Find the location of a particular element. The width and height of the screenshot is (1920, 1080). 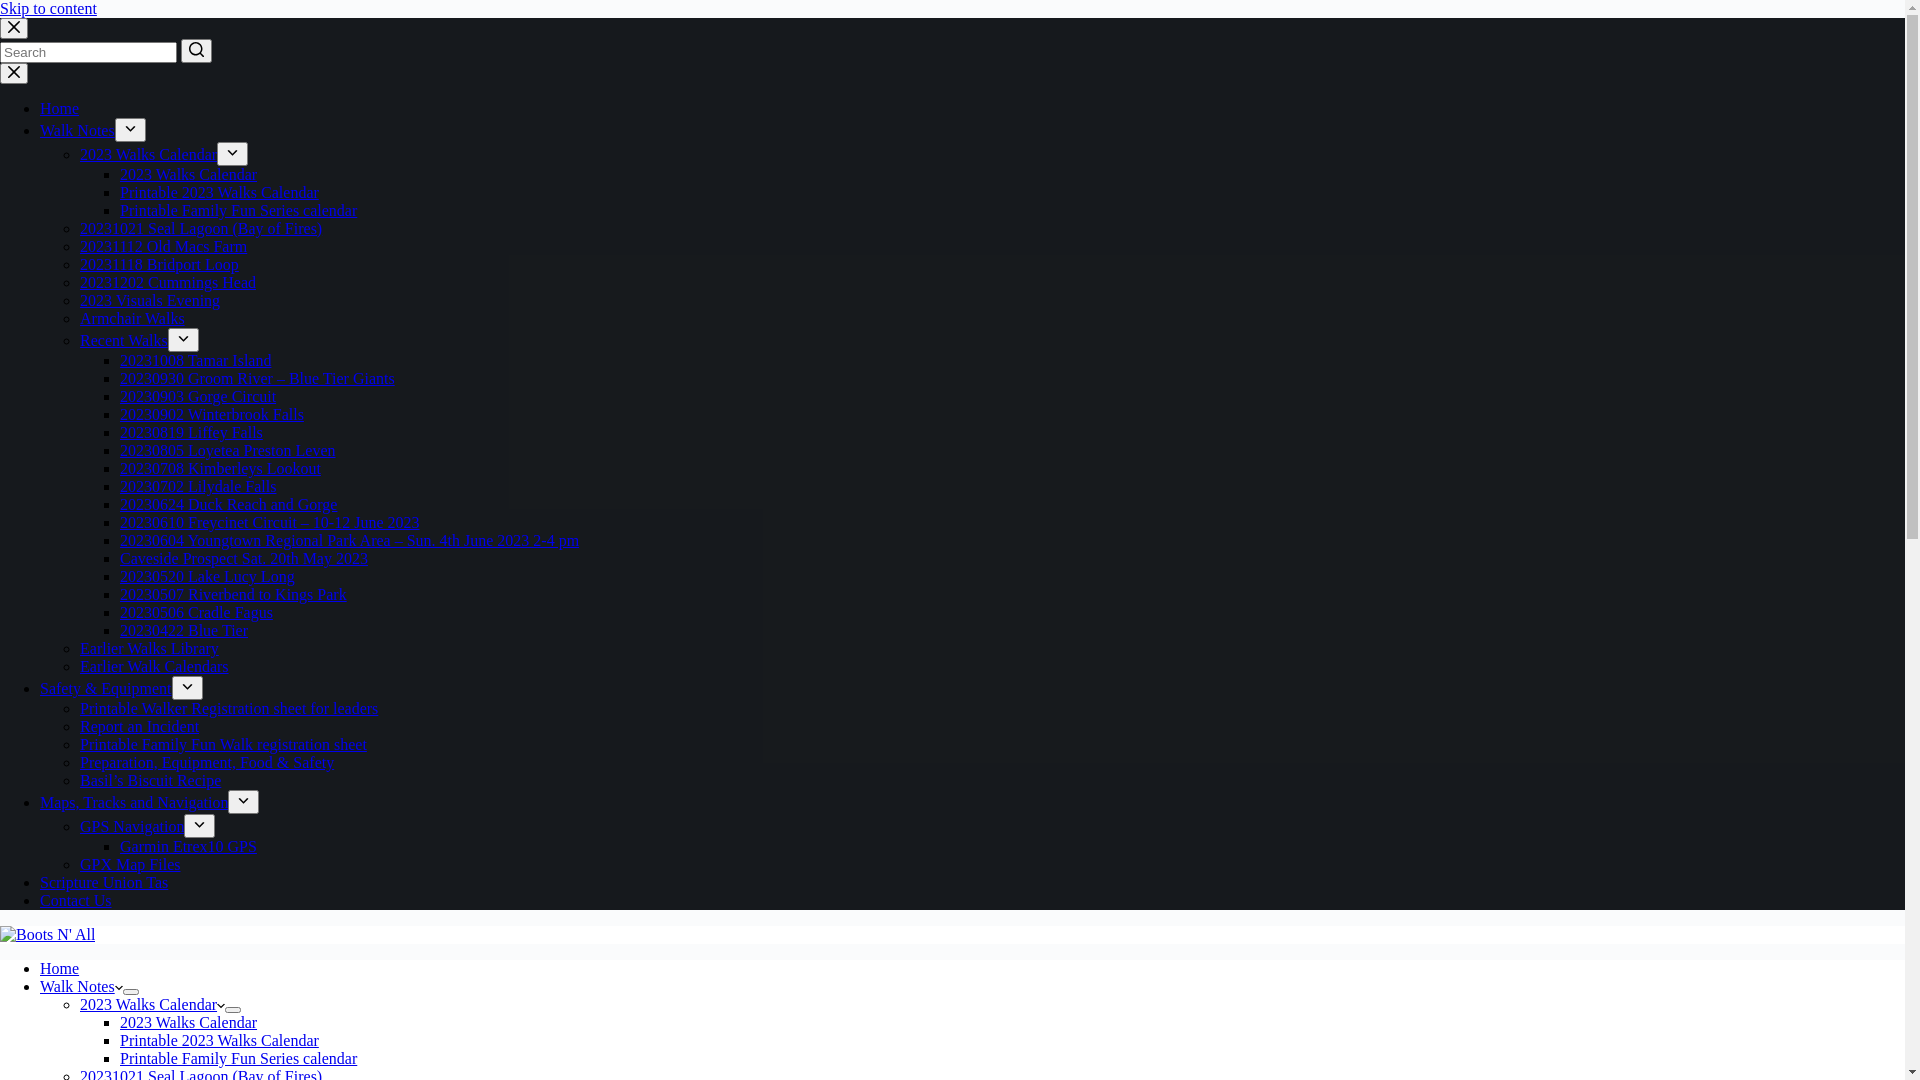

20230819 Liffey Falls is located at coordinates (192, 432).